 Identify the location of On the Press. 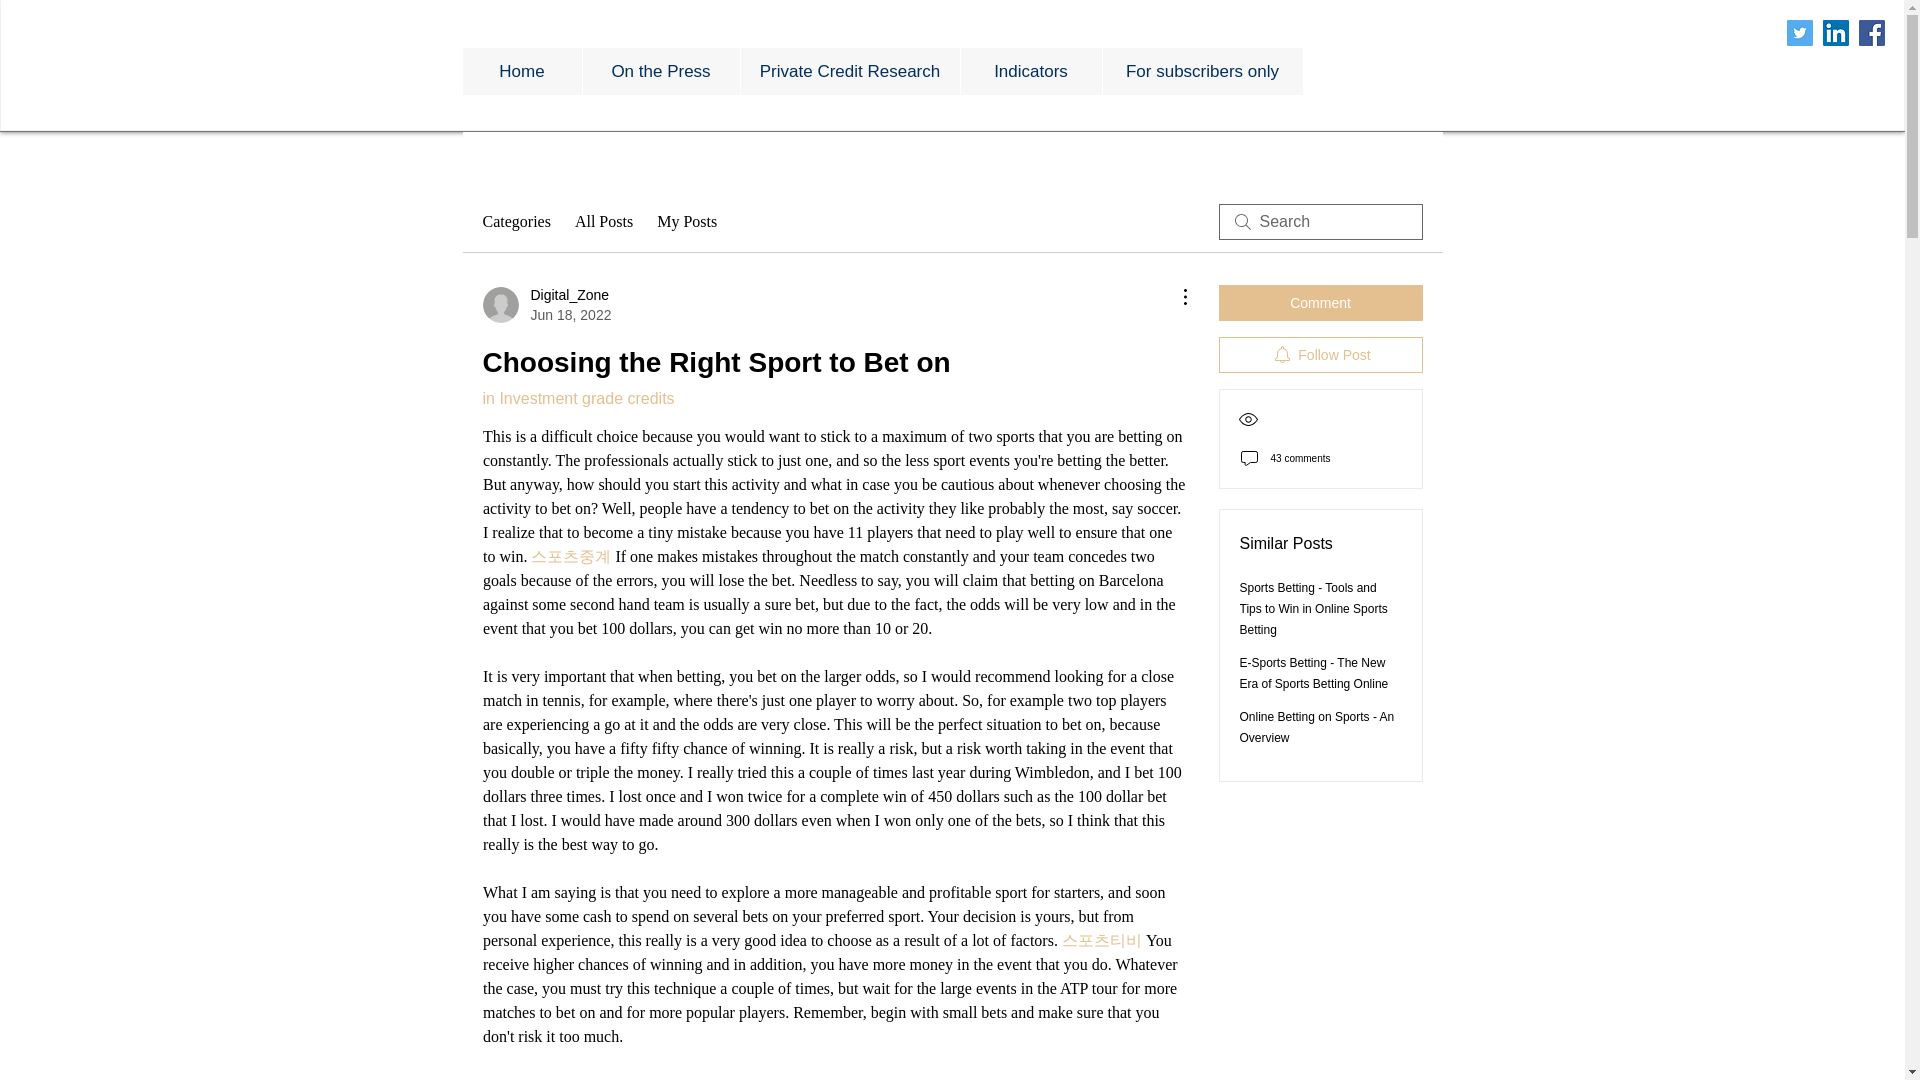
(660, 71).